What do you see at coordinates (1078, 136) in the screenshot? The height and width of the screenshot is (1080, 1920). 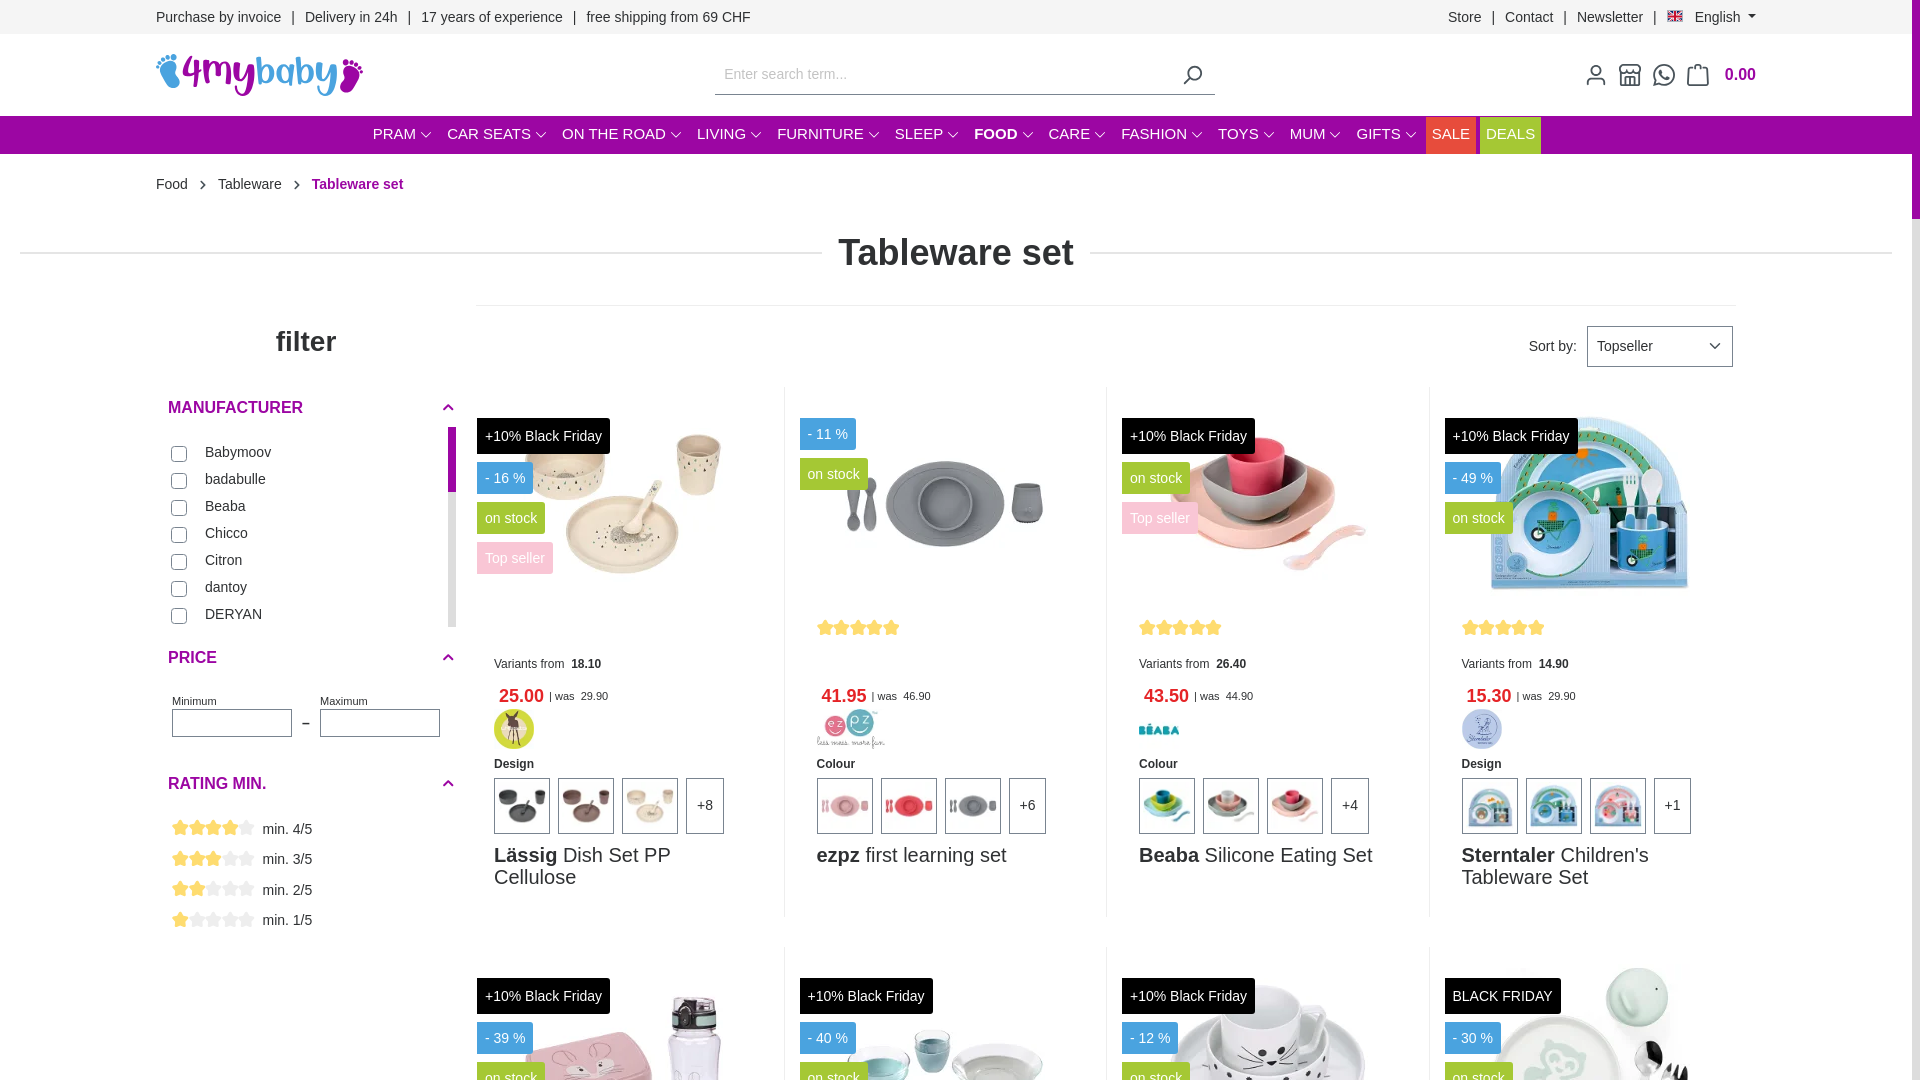 I see `CARE` at bounding box center [1078, 136].